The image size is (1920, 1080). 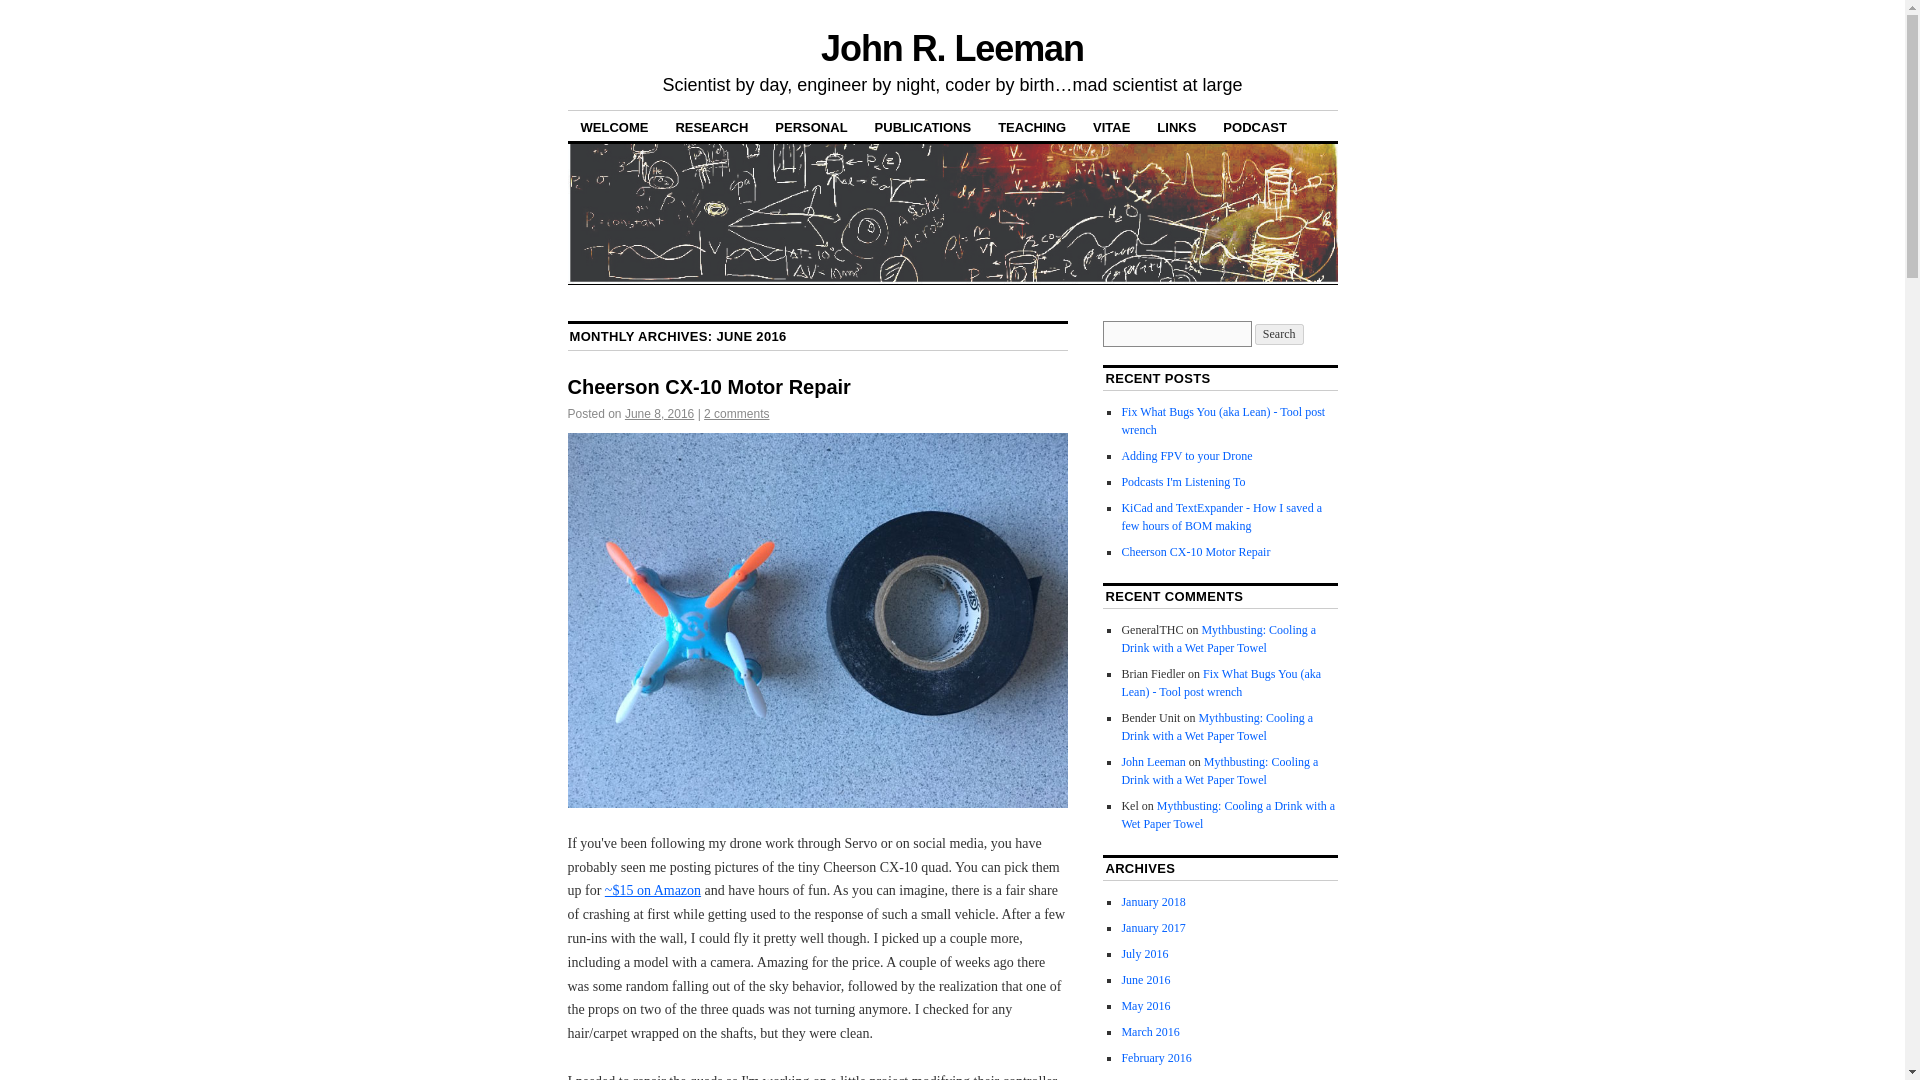 I want to click on June 8, 2016, so click(x=659, y=414).